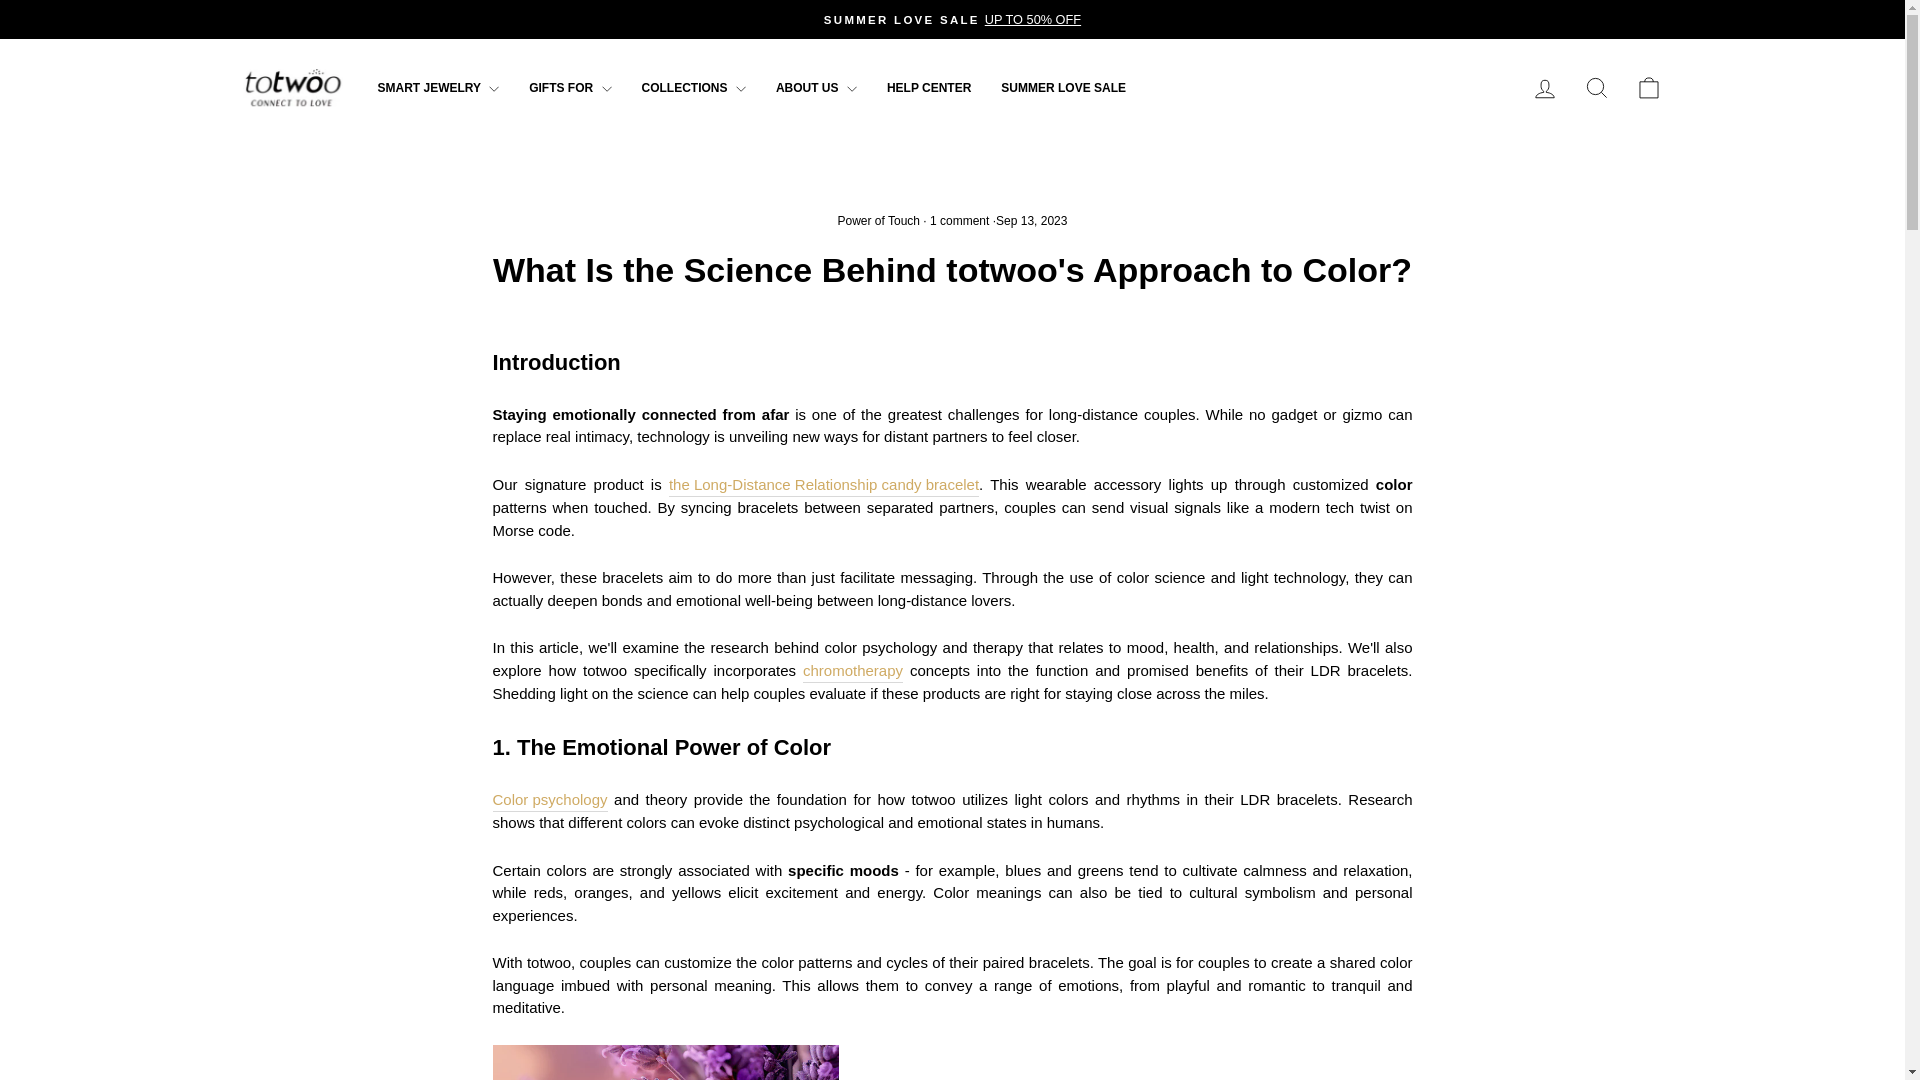 This screenshot has height=1080, width=1920. Describe the element at coordinates (852, 671) in the screenshot. I see `Color Therapy Types, Techniques, and Benefits` at that location.